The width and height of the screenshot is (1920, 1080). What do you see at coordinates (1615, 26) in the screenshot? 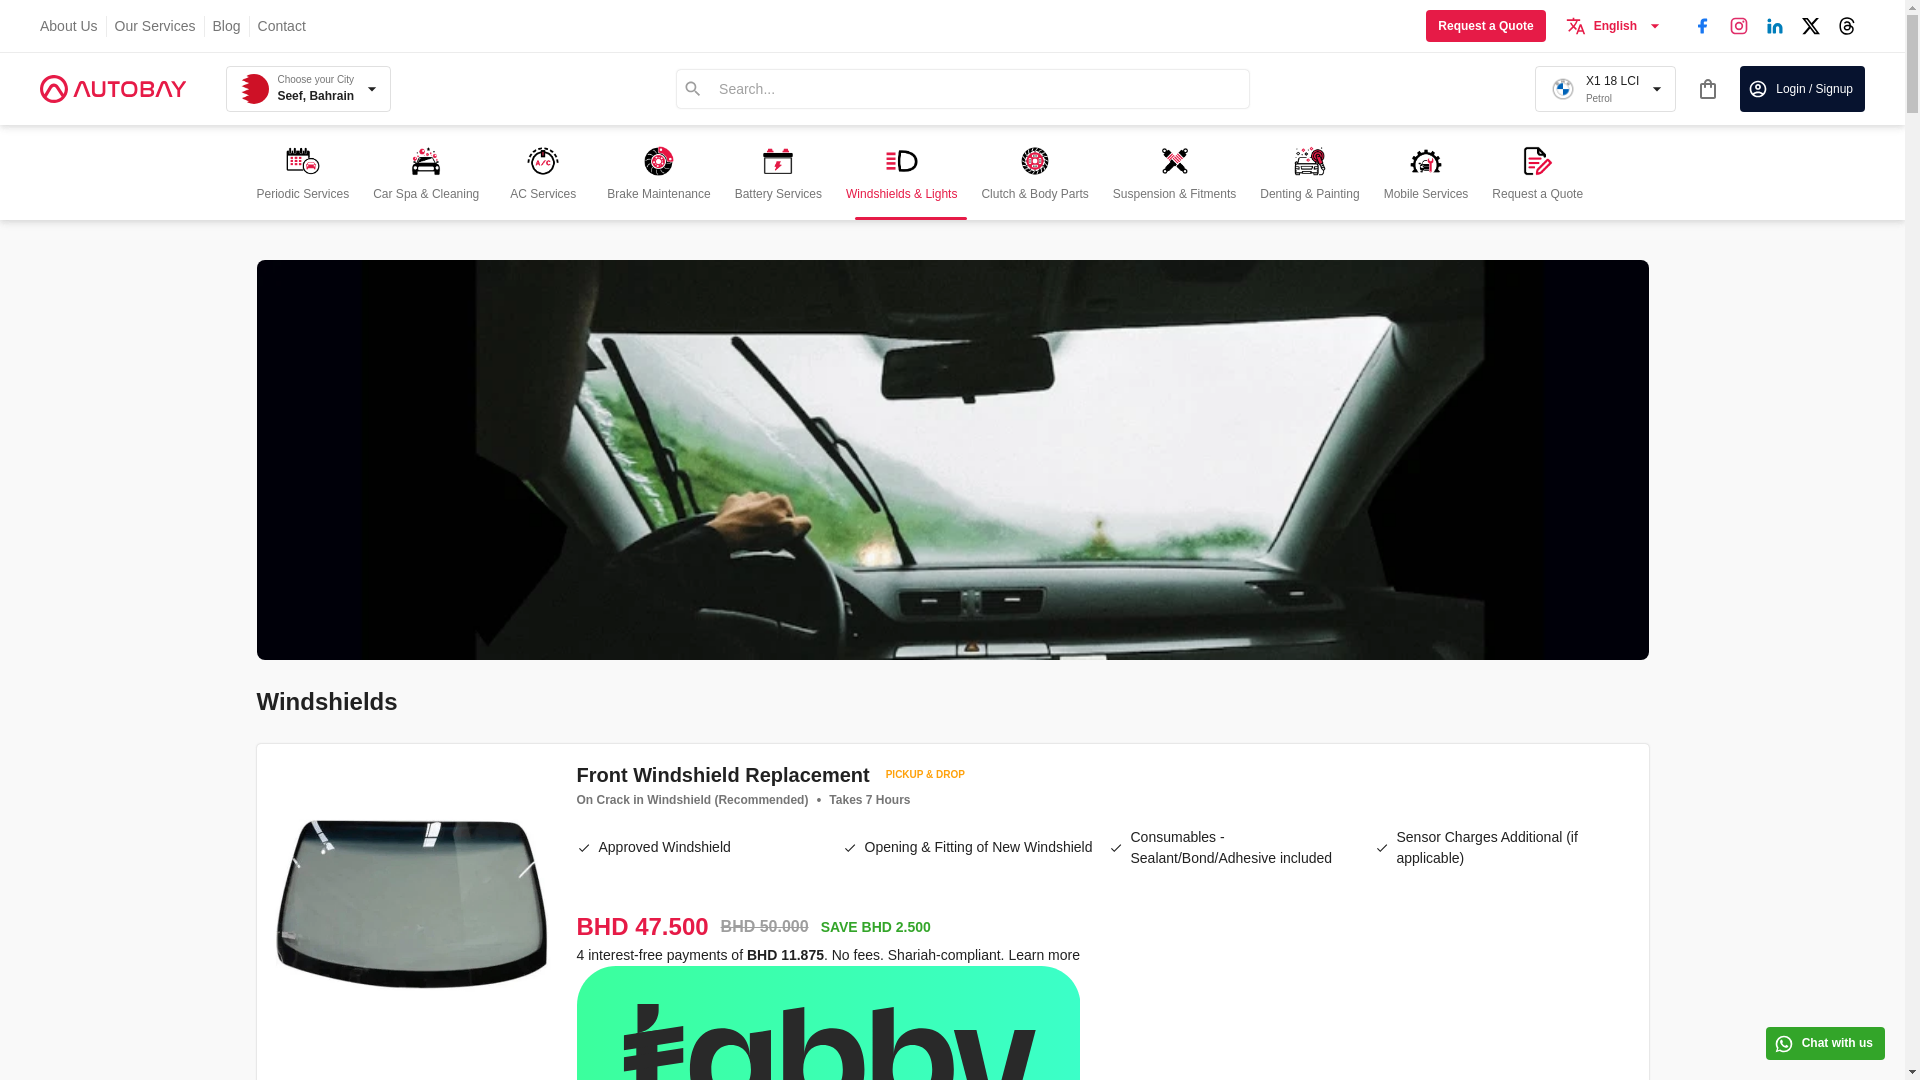
I see `Request a Quote` at bounding box center [1615, 26].